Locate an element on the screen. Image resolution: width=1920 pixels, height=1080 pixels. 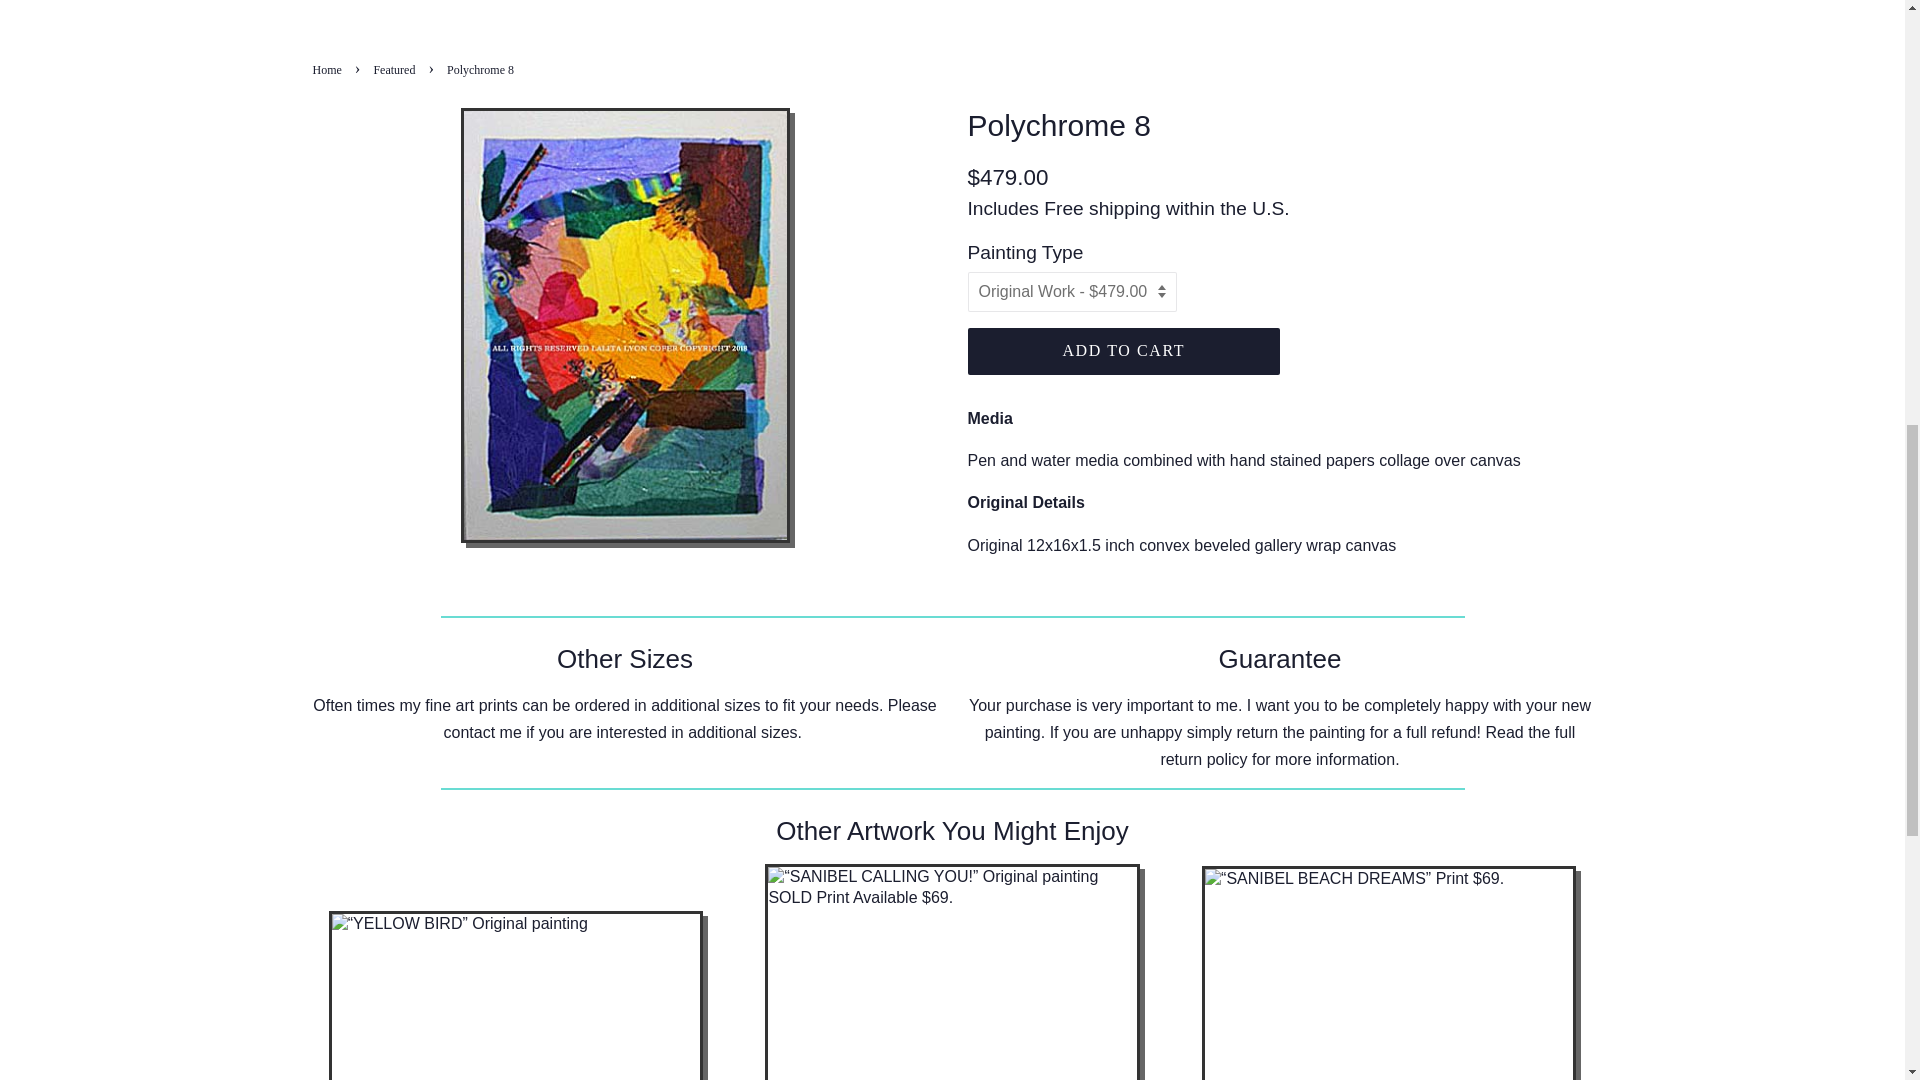
Back to the frontpage is located at coordinates (328, 69).